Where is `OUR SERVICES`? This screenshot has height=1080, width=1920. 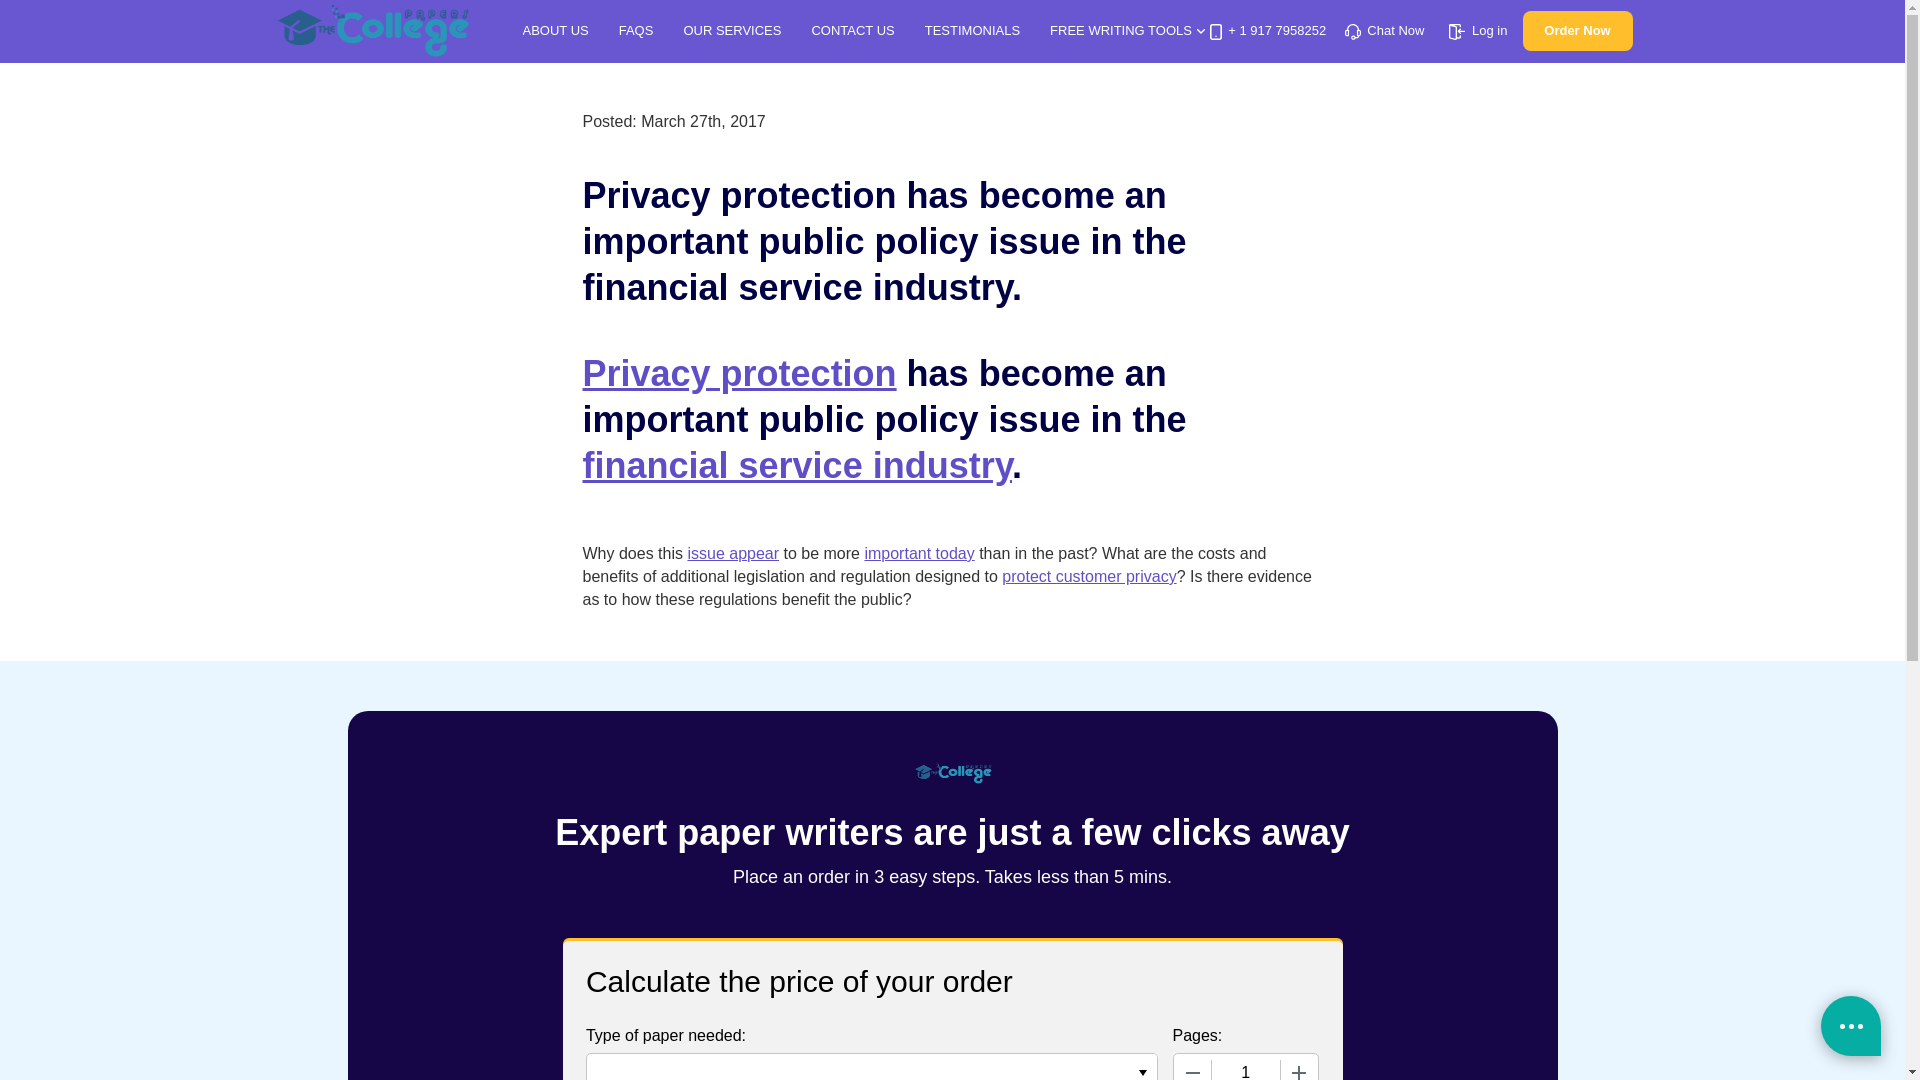 OUR SERVICES is located at coordinates (732, 30).